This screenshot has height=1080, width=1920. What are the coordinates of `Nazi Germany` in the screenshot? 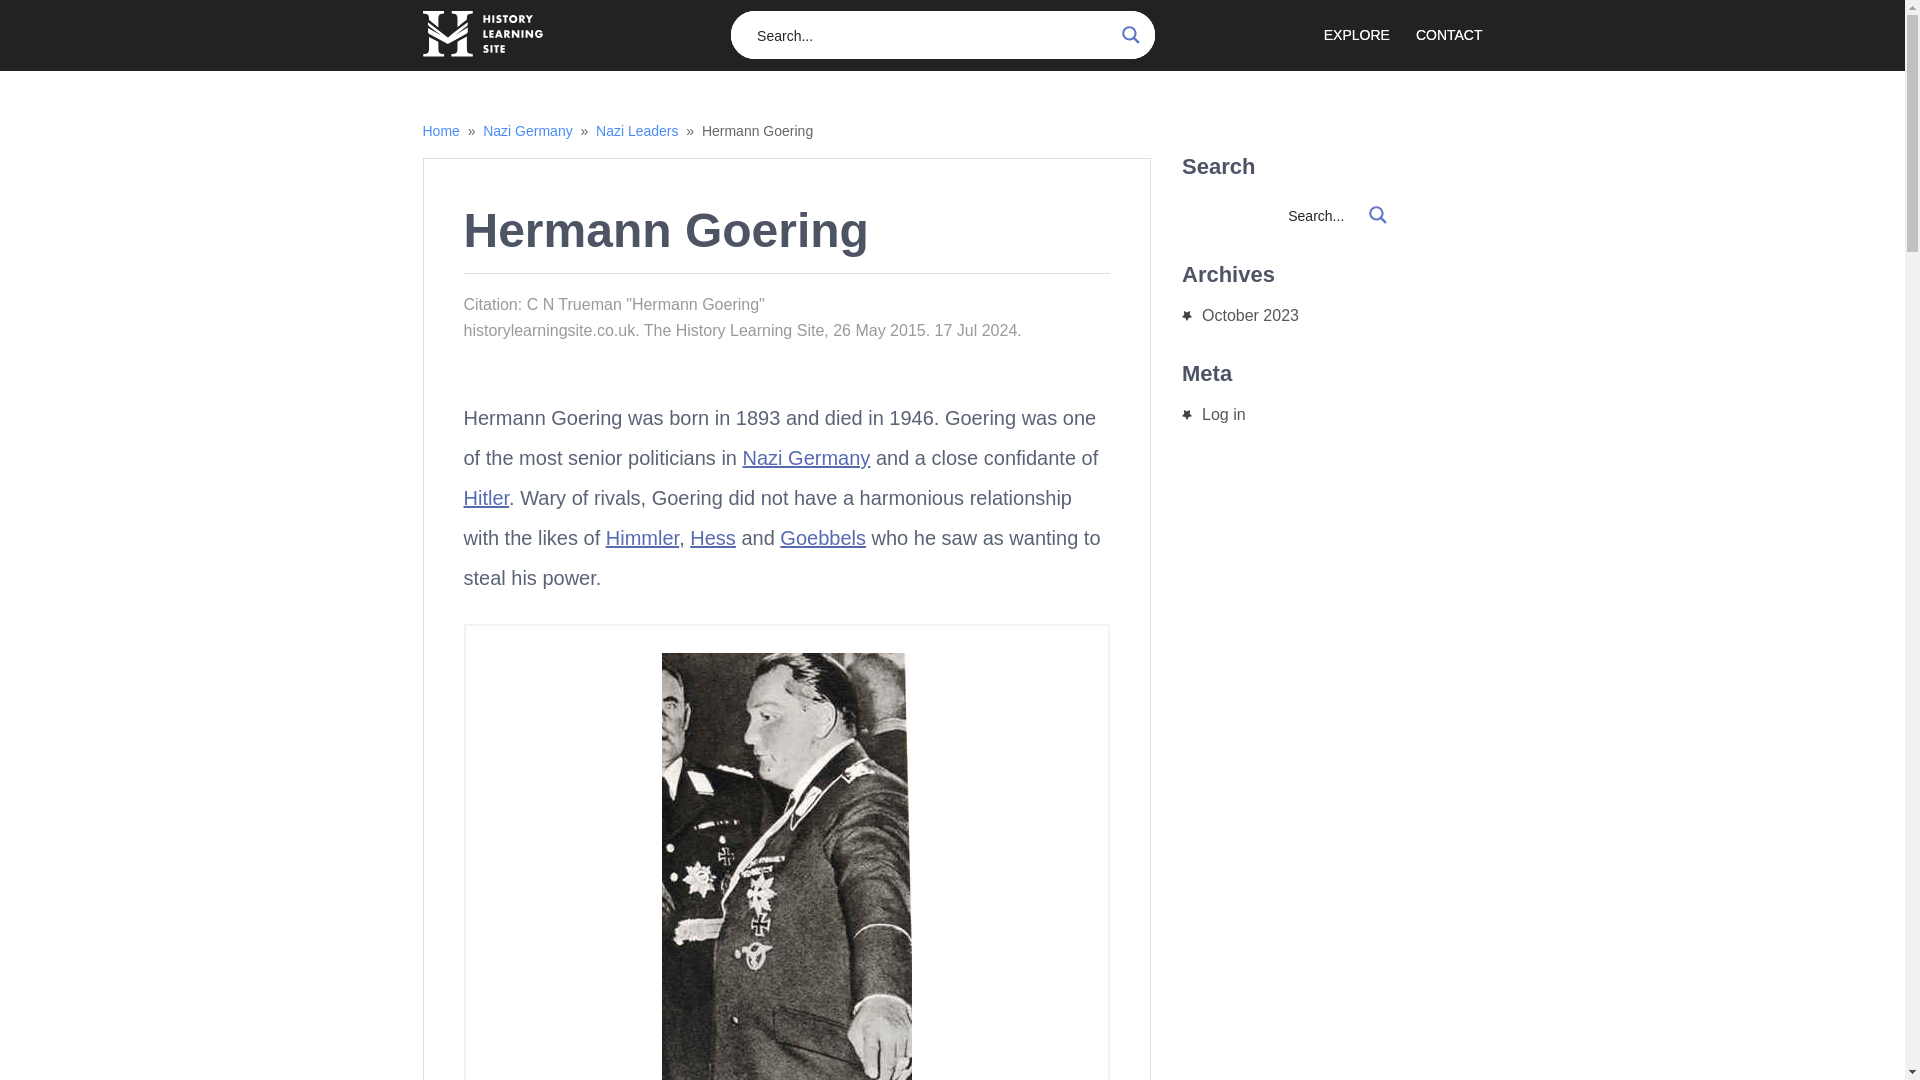 It's located at (807, 458).